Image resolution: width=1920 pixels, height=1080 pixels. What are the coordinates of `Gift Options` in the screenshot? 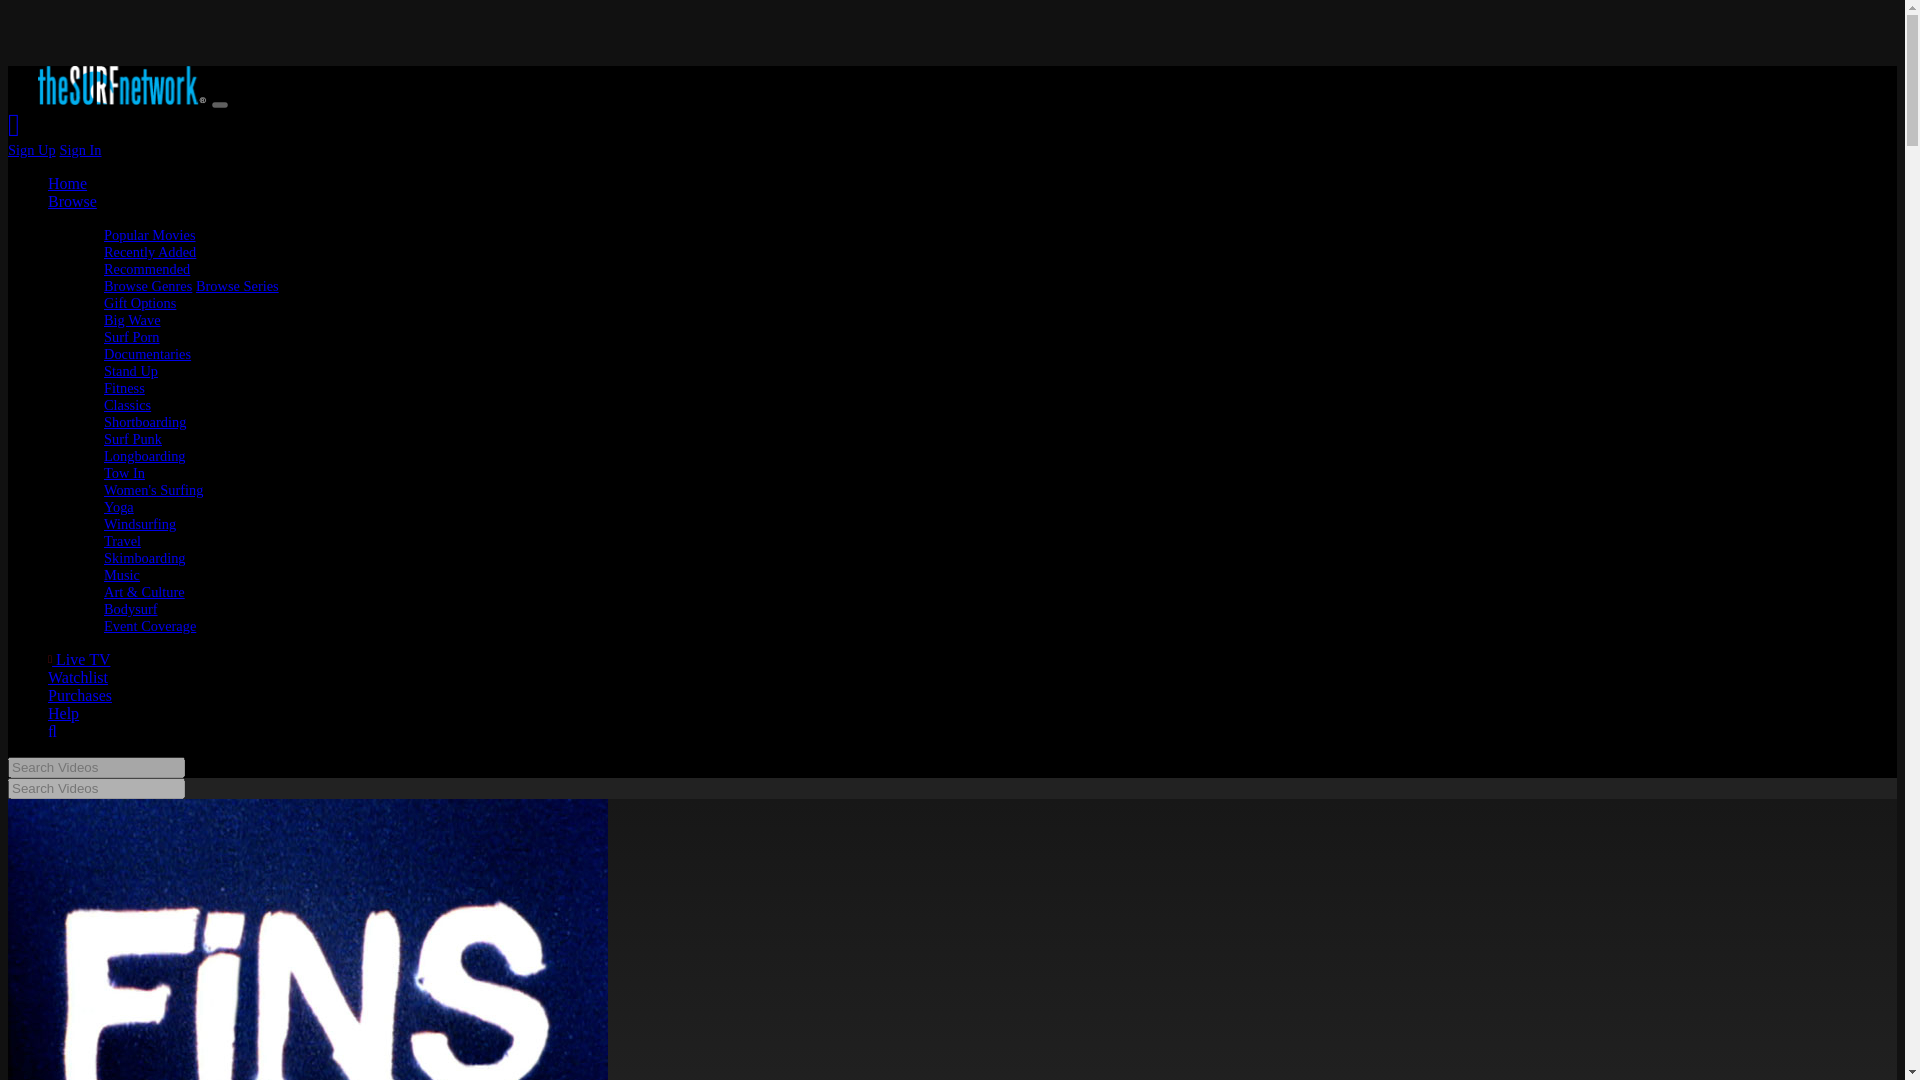 It's located at (140, 302).